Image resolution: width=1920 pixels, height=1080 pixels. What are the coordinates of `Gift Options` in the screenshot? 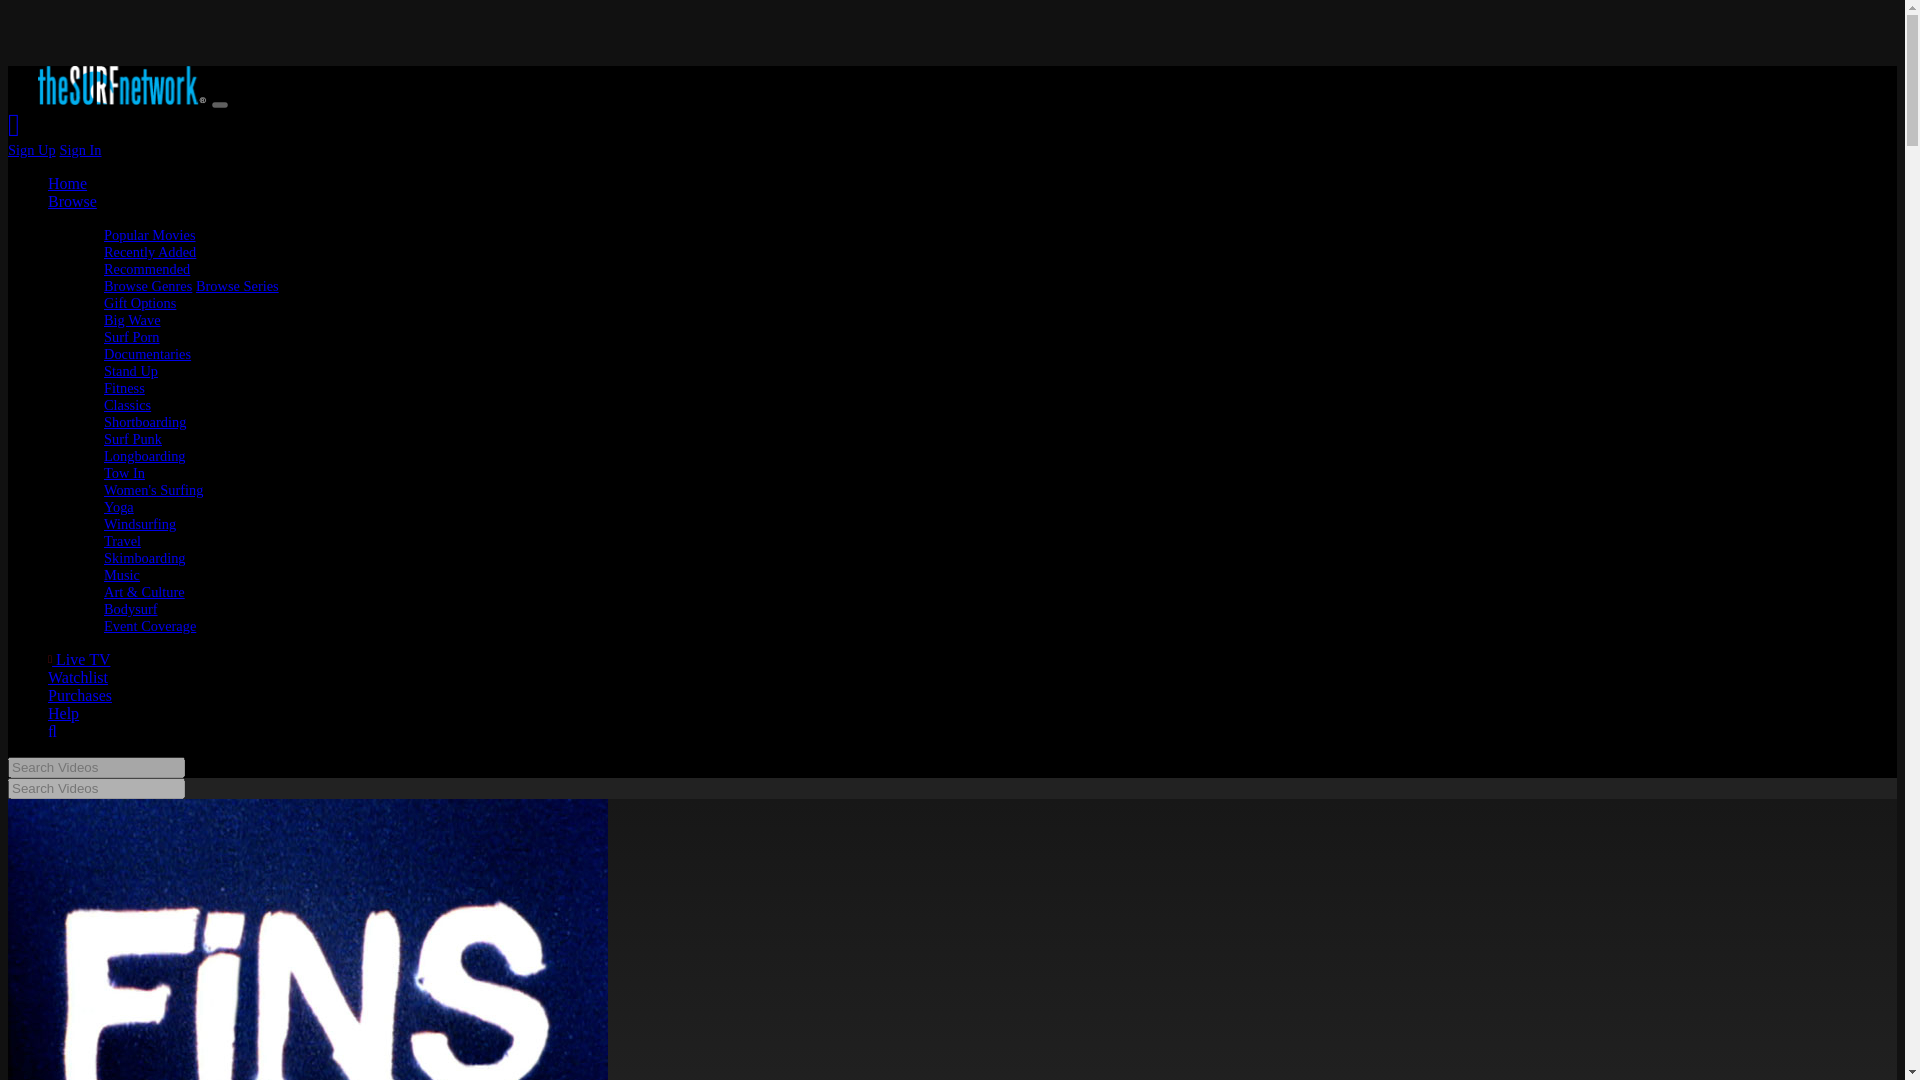 It's located at (140, 302).